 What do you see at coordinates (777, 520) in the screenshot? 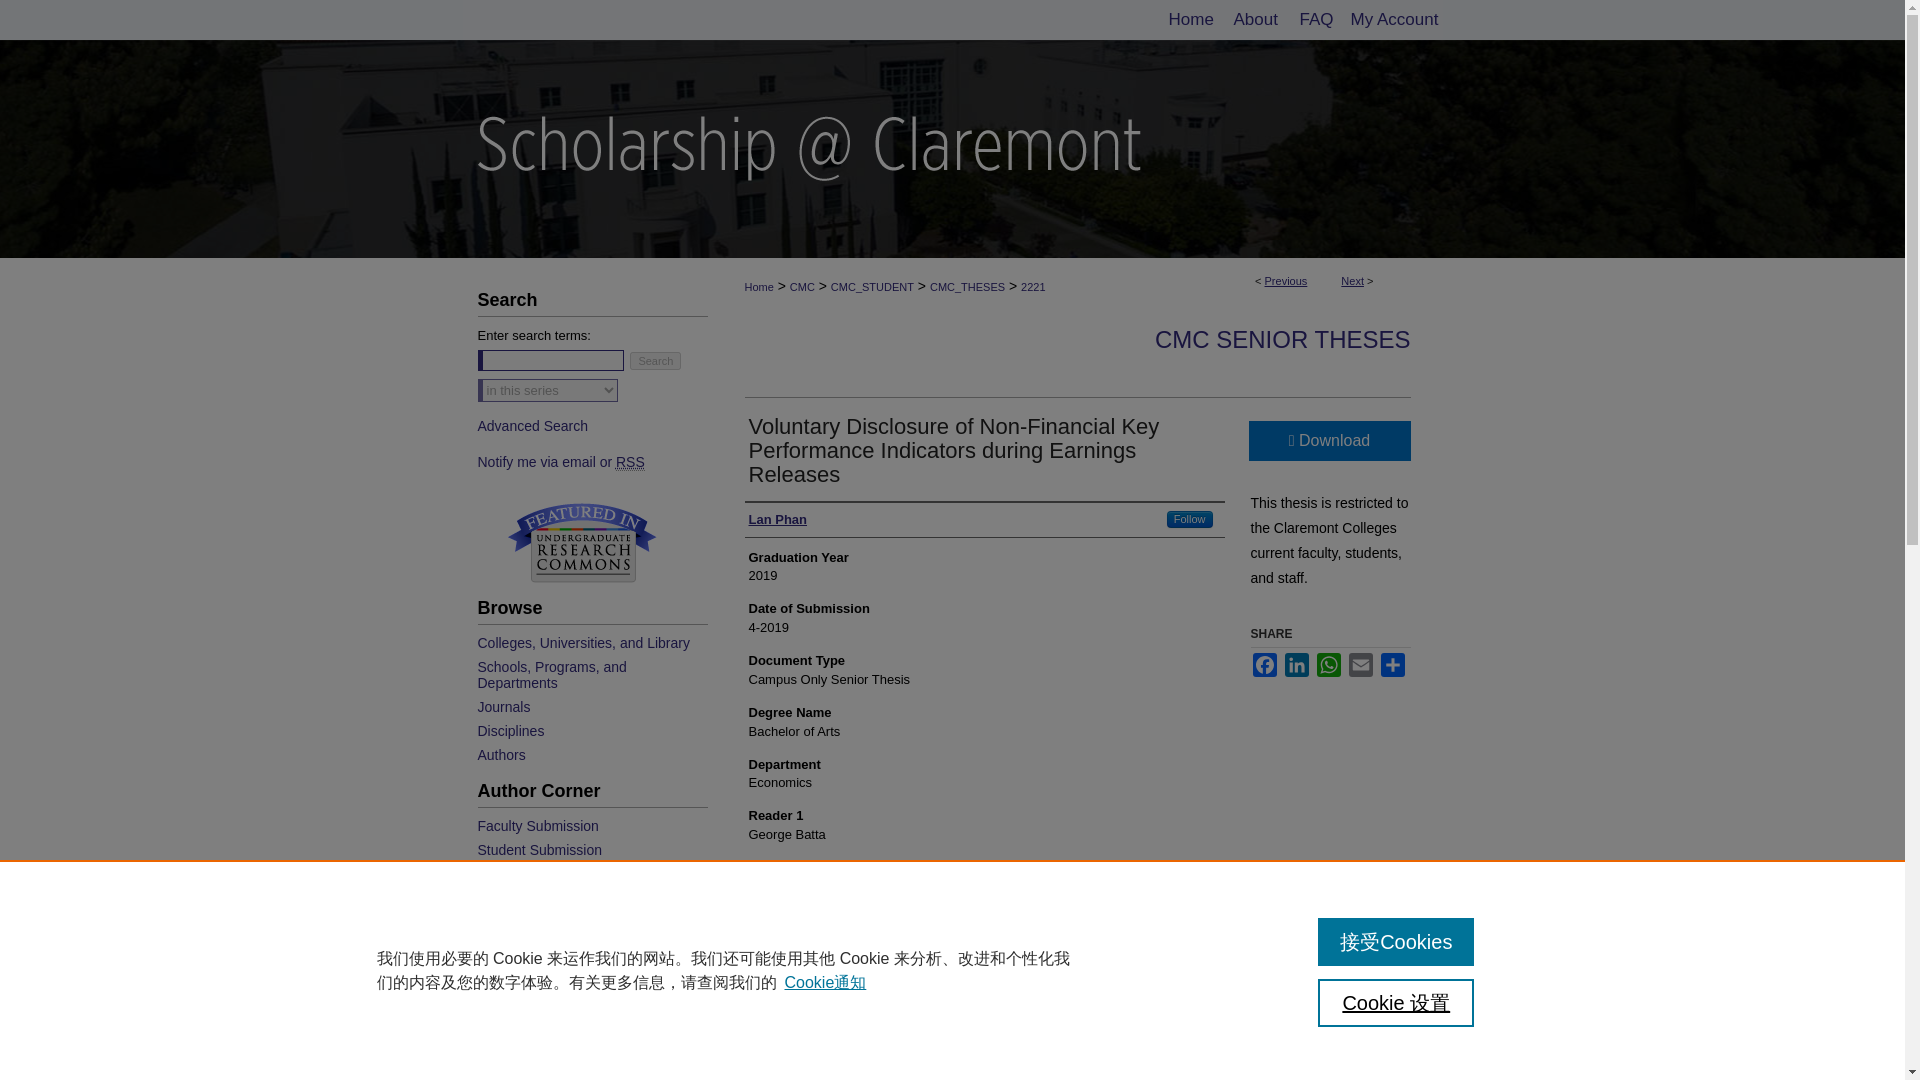
I see `Lan Phan` at bounding box center [777, 520].